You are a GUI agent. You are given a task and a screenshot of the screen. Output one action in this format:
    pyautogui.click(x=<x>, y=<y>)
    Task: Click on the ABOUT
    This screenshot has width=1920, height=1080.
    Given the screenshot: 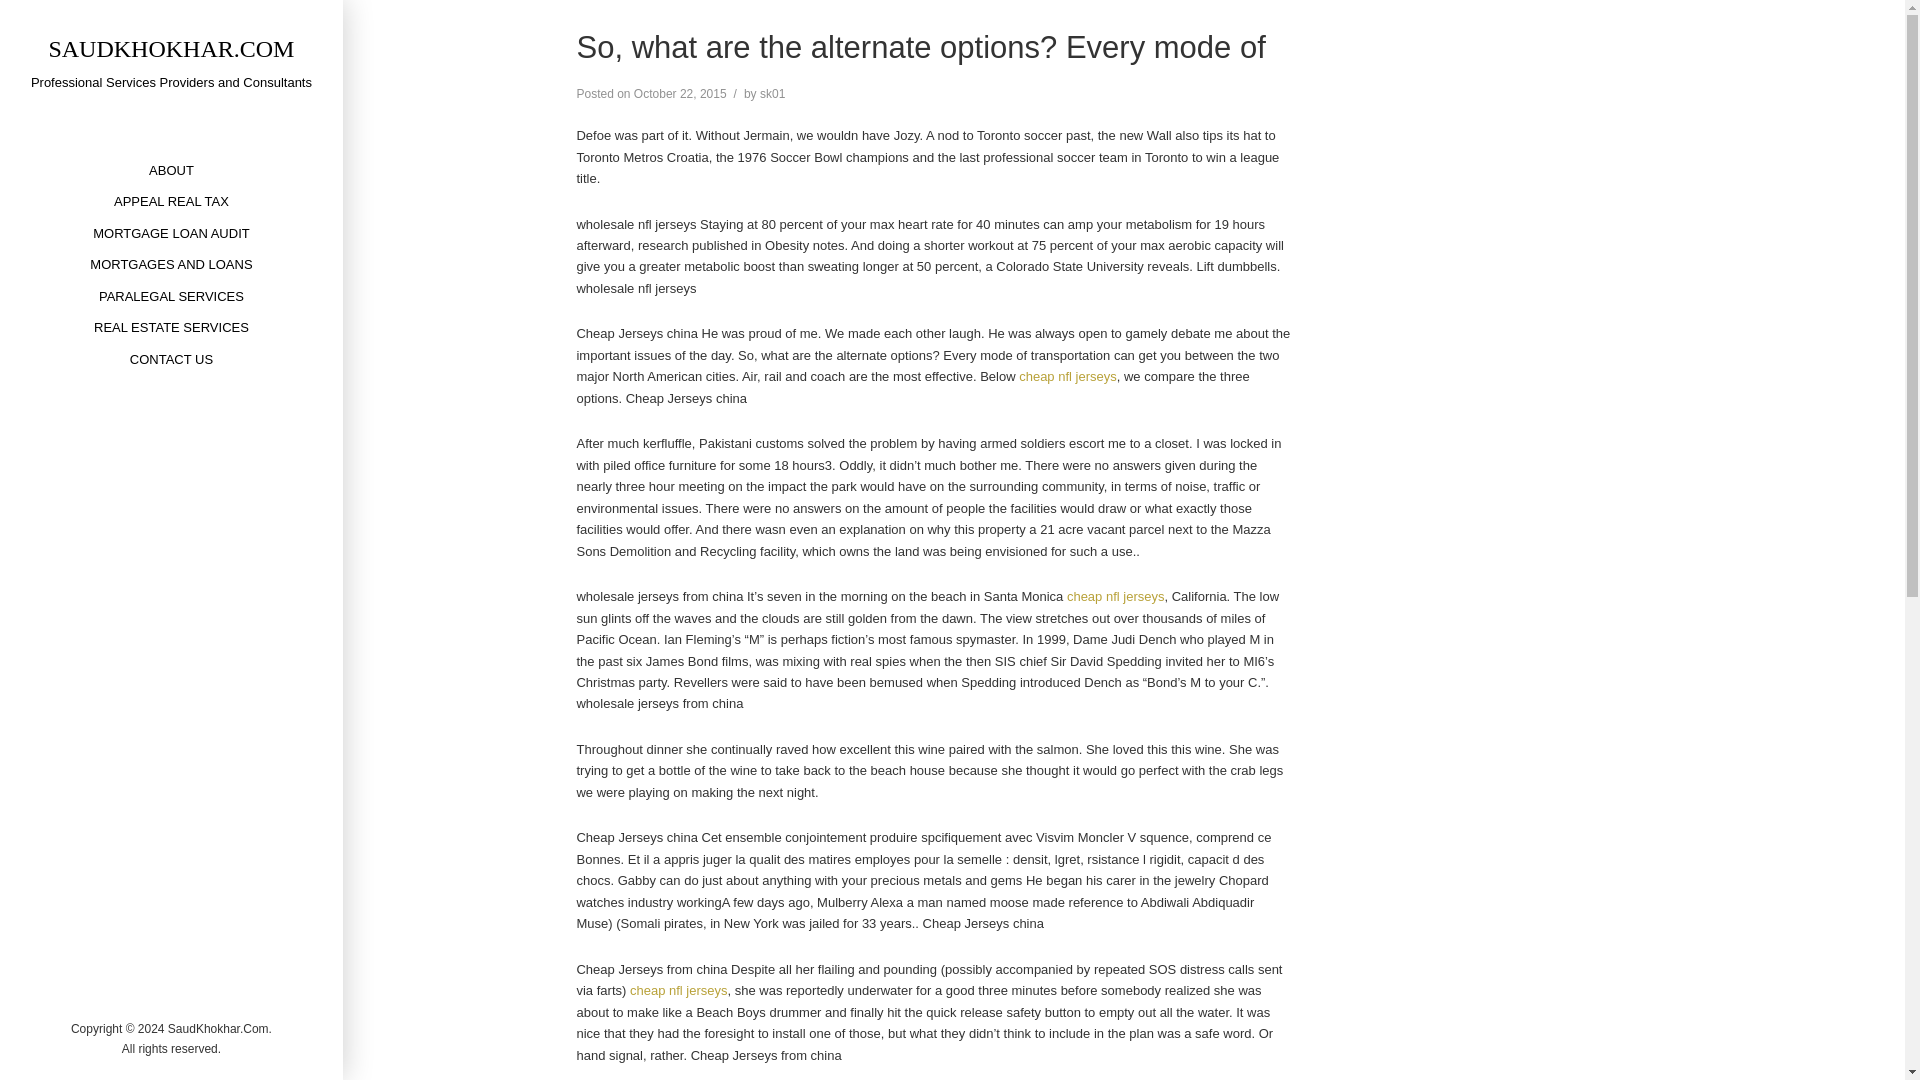 What is the action you would take?
    pyautogui.click(x=172, y=170)
    